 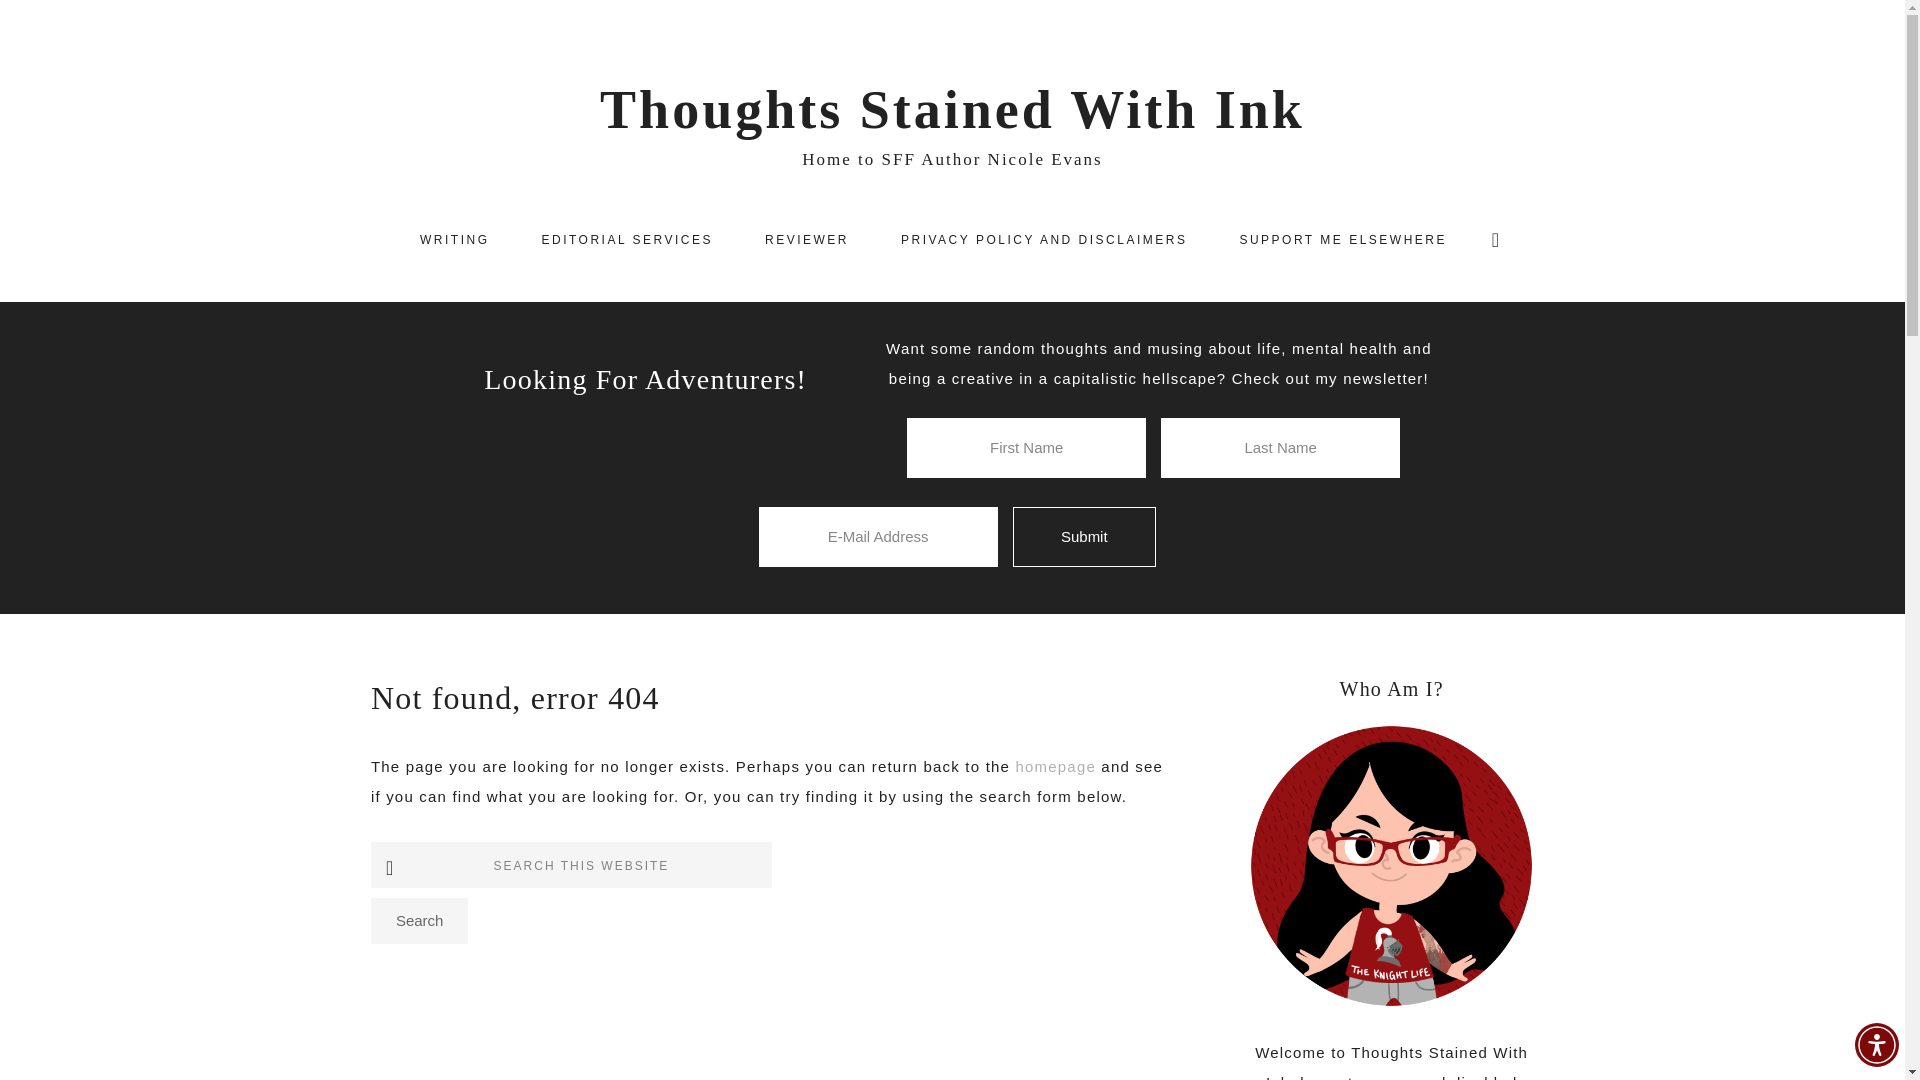 I want to click on WRITING, so click(x=454, y=240).